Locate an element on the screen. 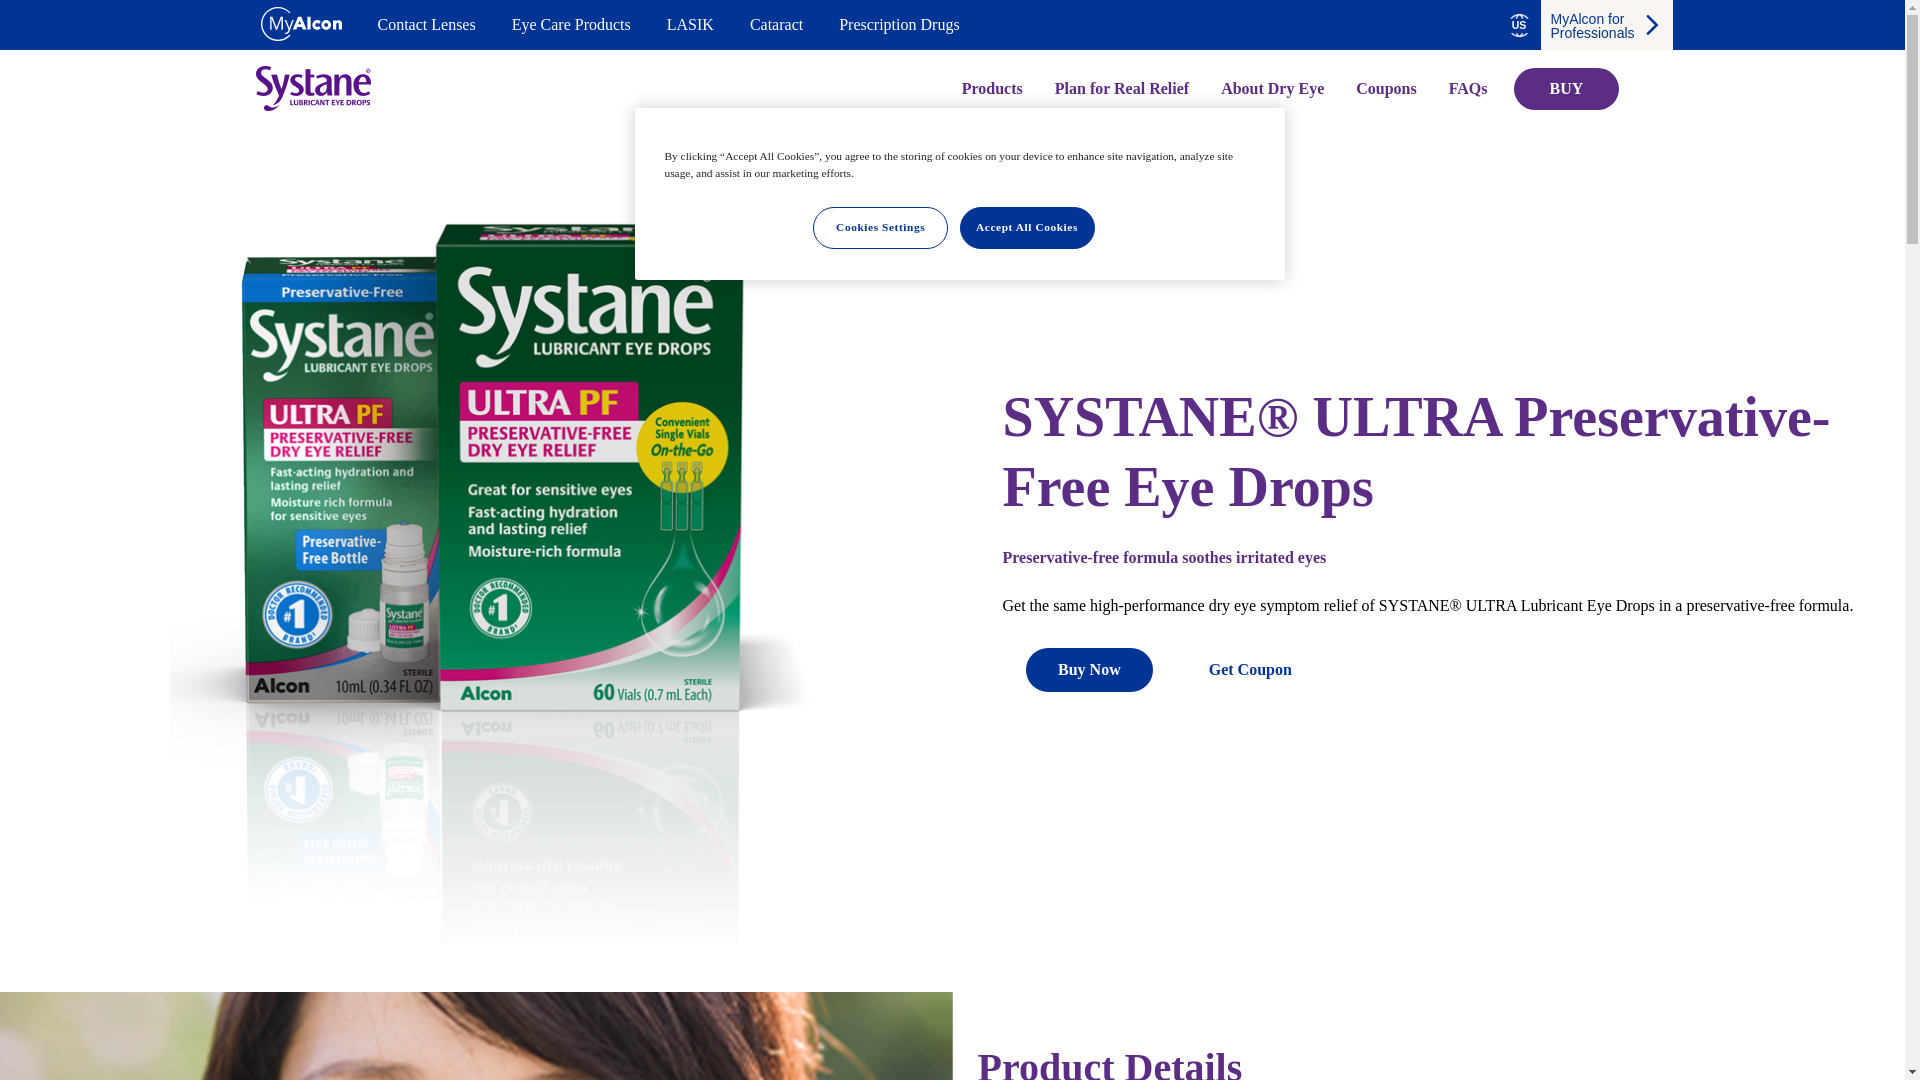 The image size is (1920, 1080). Learn more about Alcon Contact Lenses is located at coordinates (427, 24).